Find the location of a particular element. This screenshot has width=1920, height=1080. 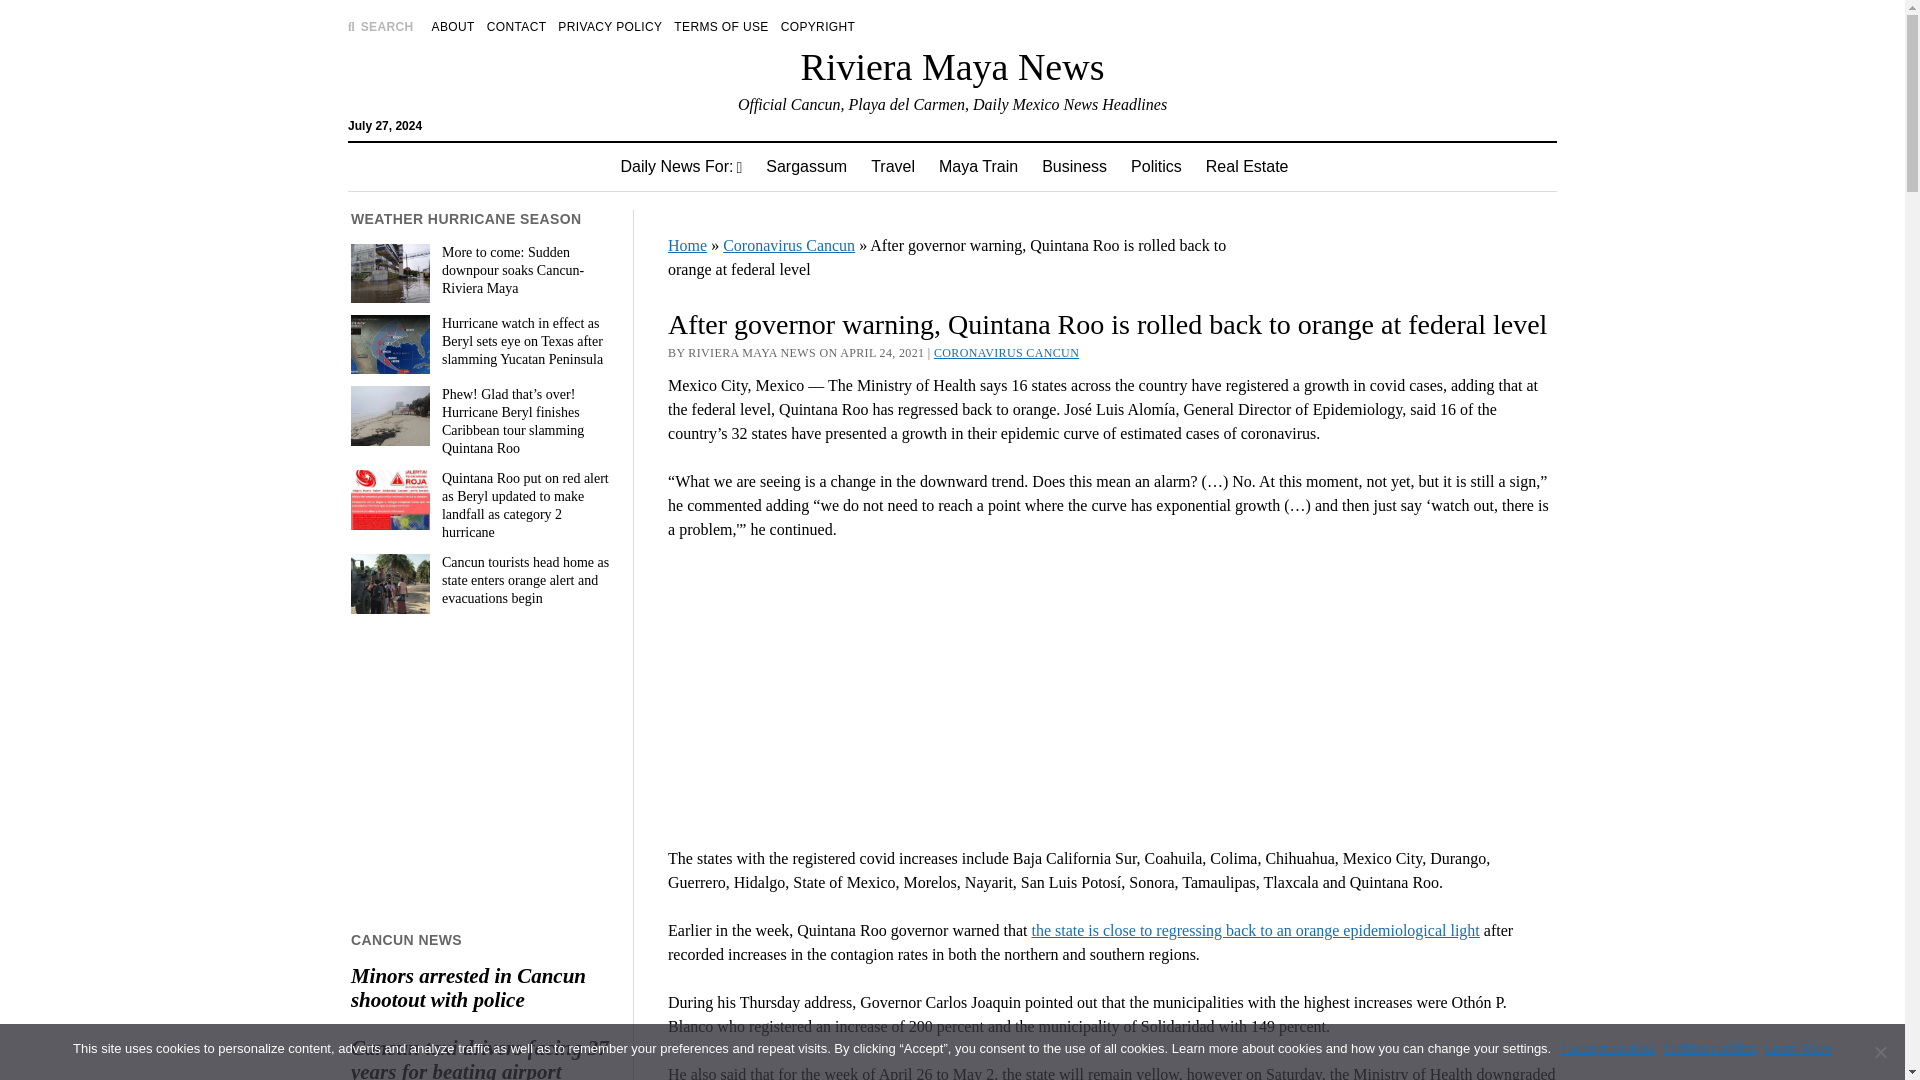

CONTACT is located at coordinates (517, 26).